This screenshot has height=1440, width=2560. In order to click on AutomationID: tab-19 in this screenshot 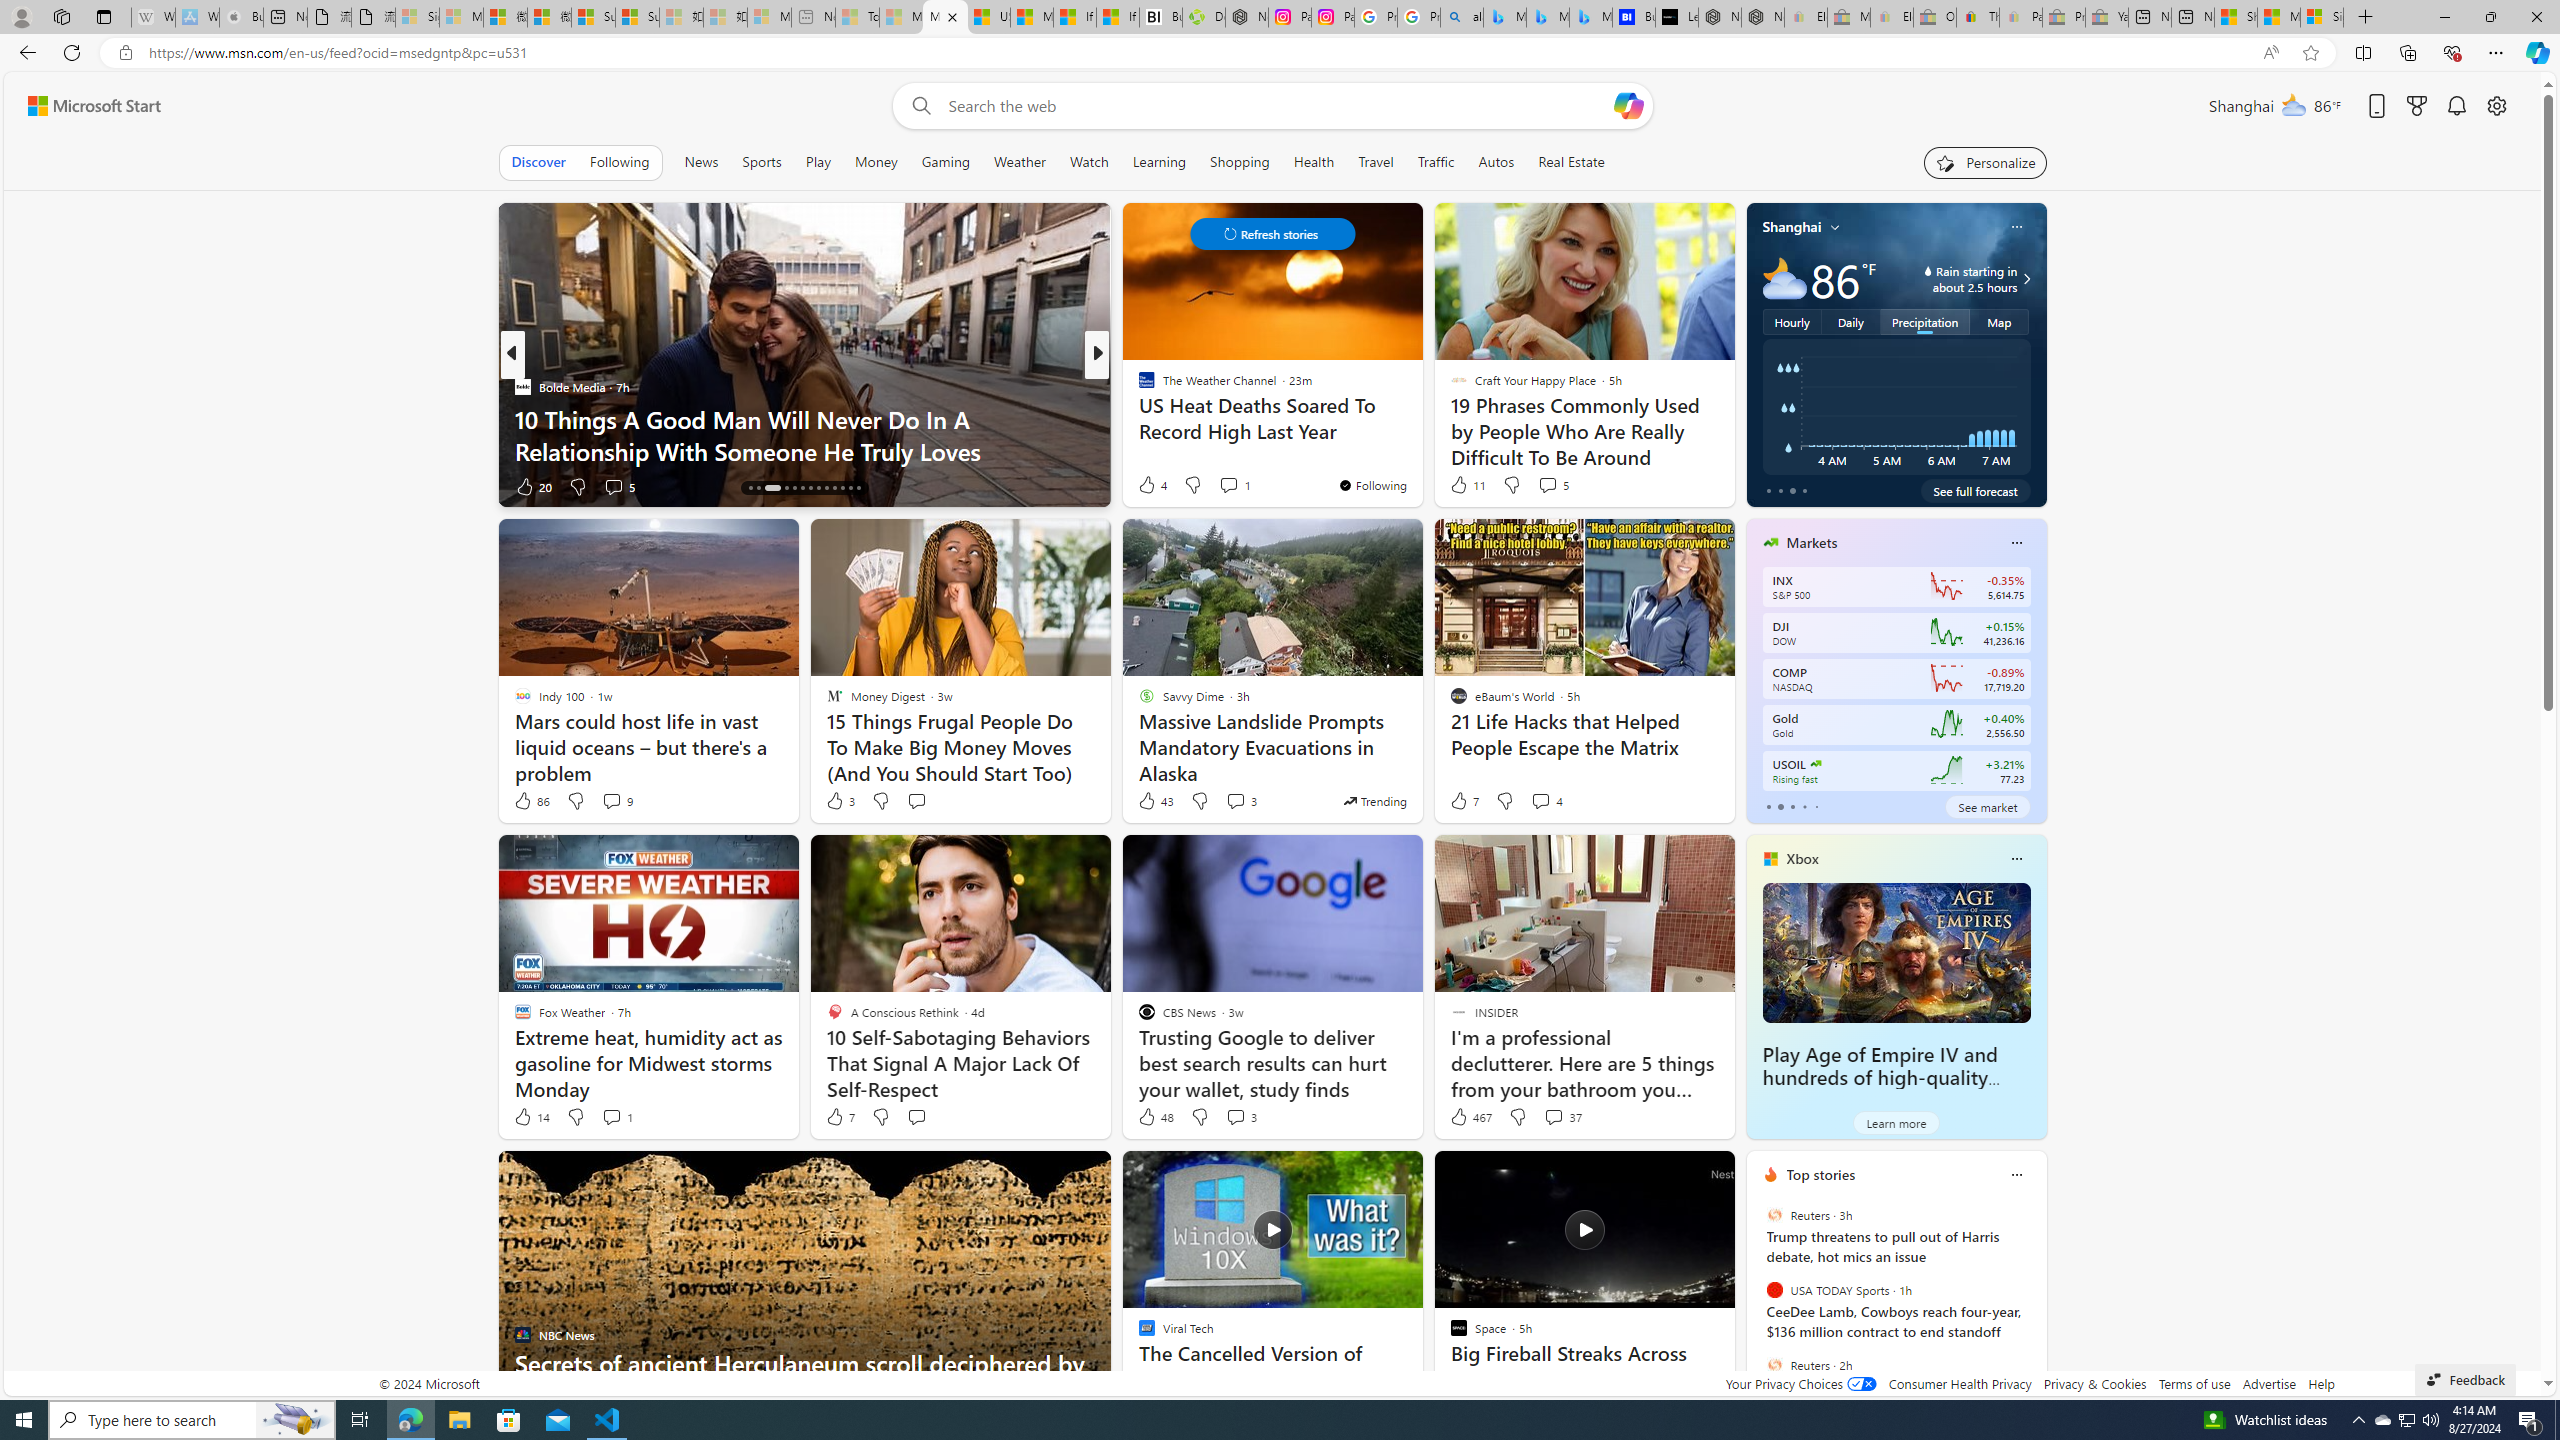, I will do `click(802, 488)`.